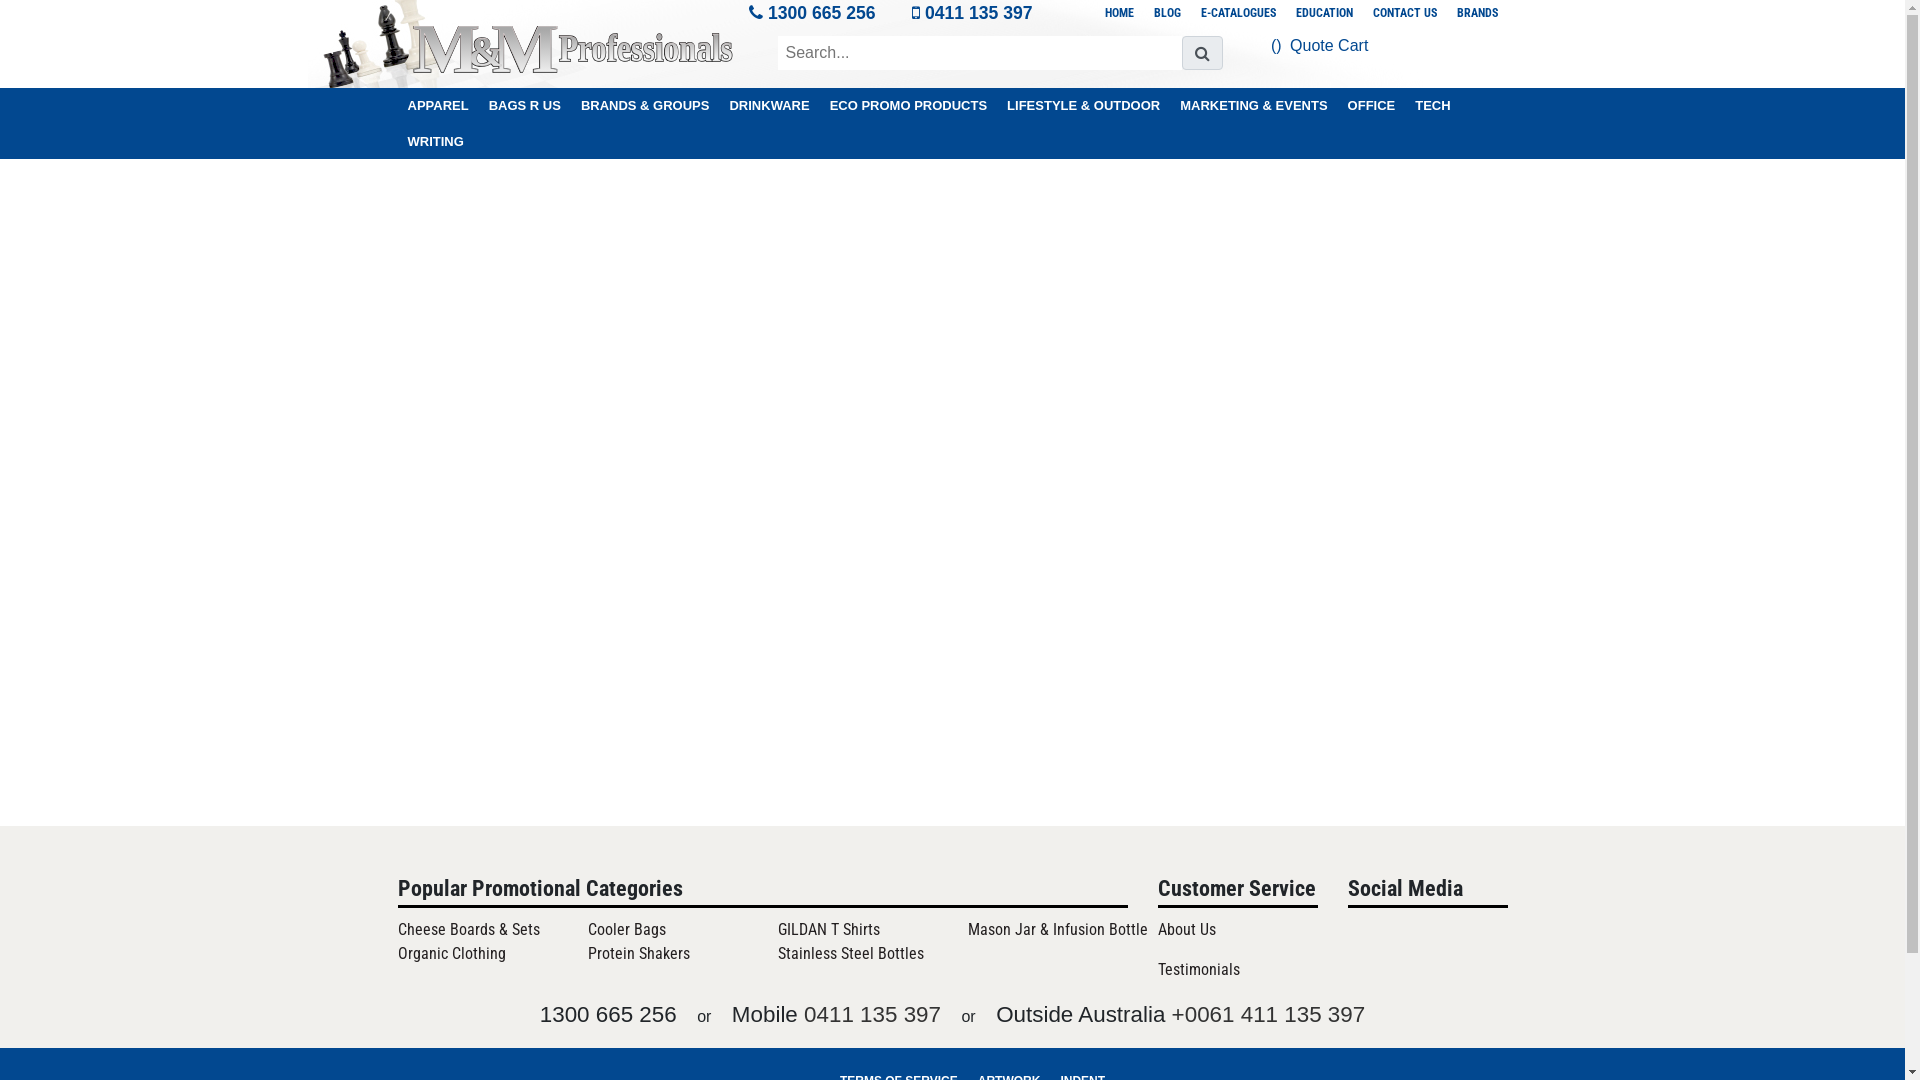 This screenshot has width=1920, height=1080. I want to click on BAGS R US, so click(525, 106).